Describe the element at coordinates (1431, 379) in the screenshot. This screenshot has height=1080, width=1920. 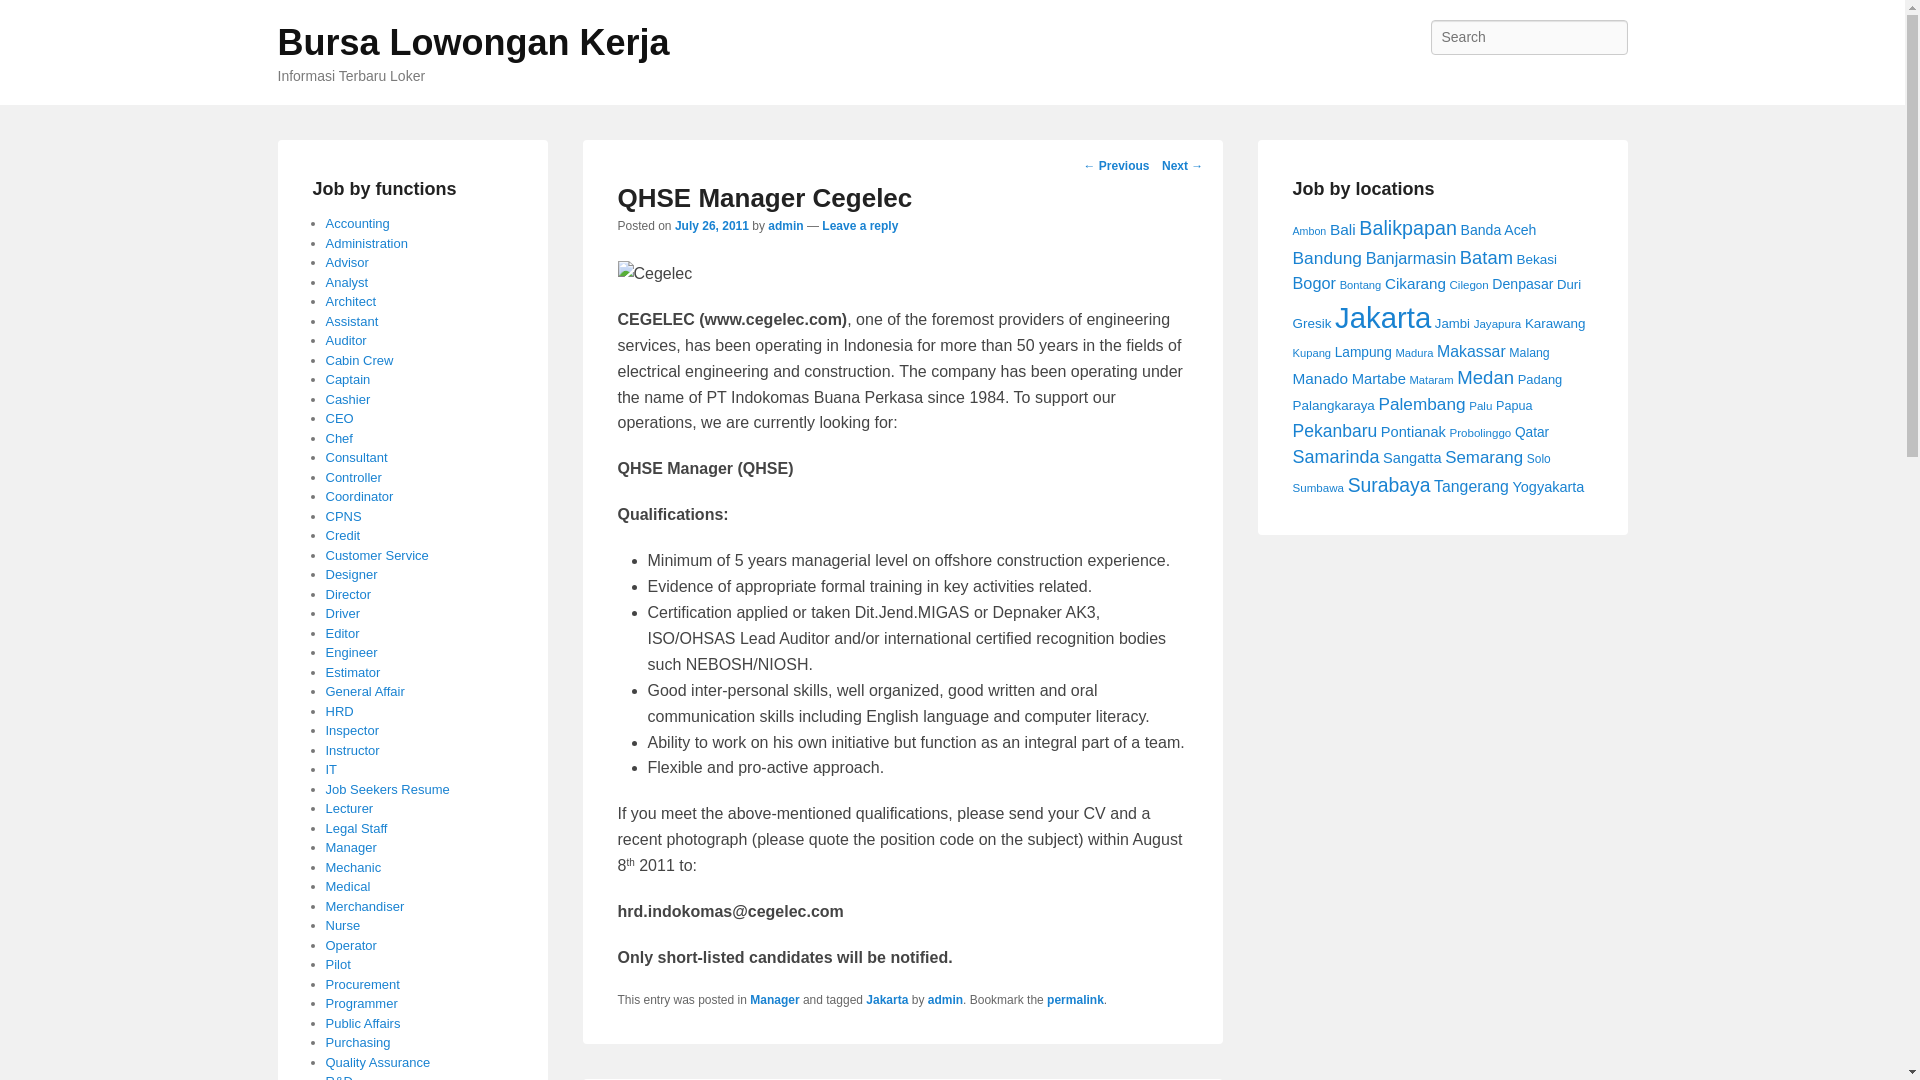
I see `Mataram` at that location.